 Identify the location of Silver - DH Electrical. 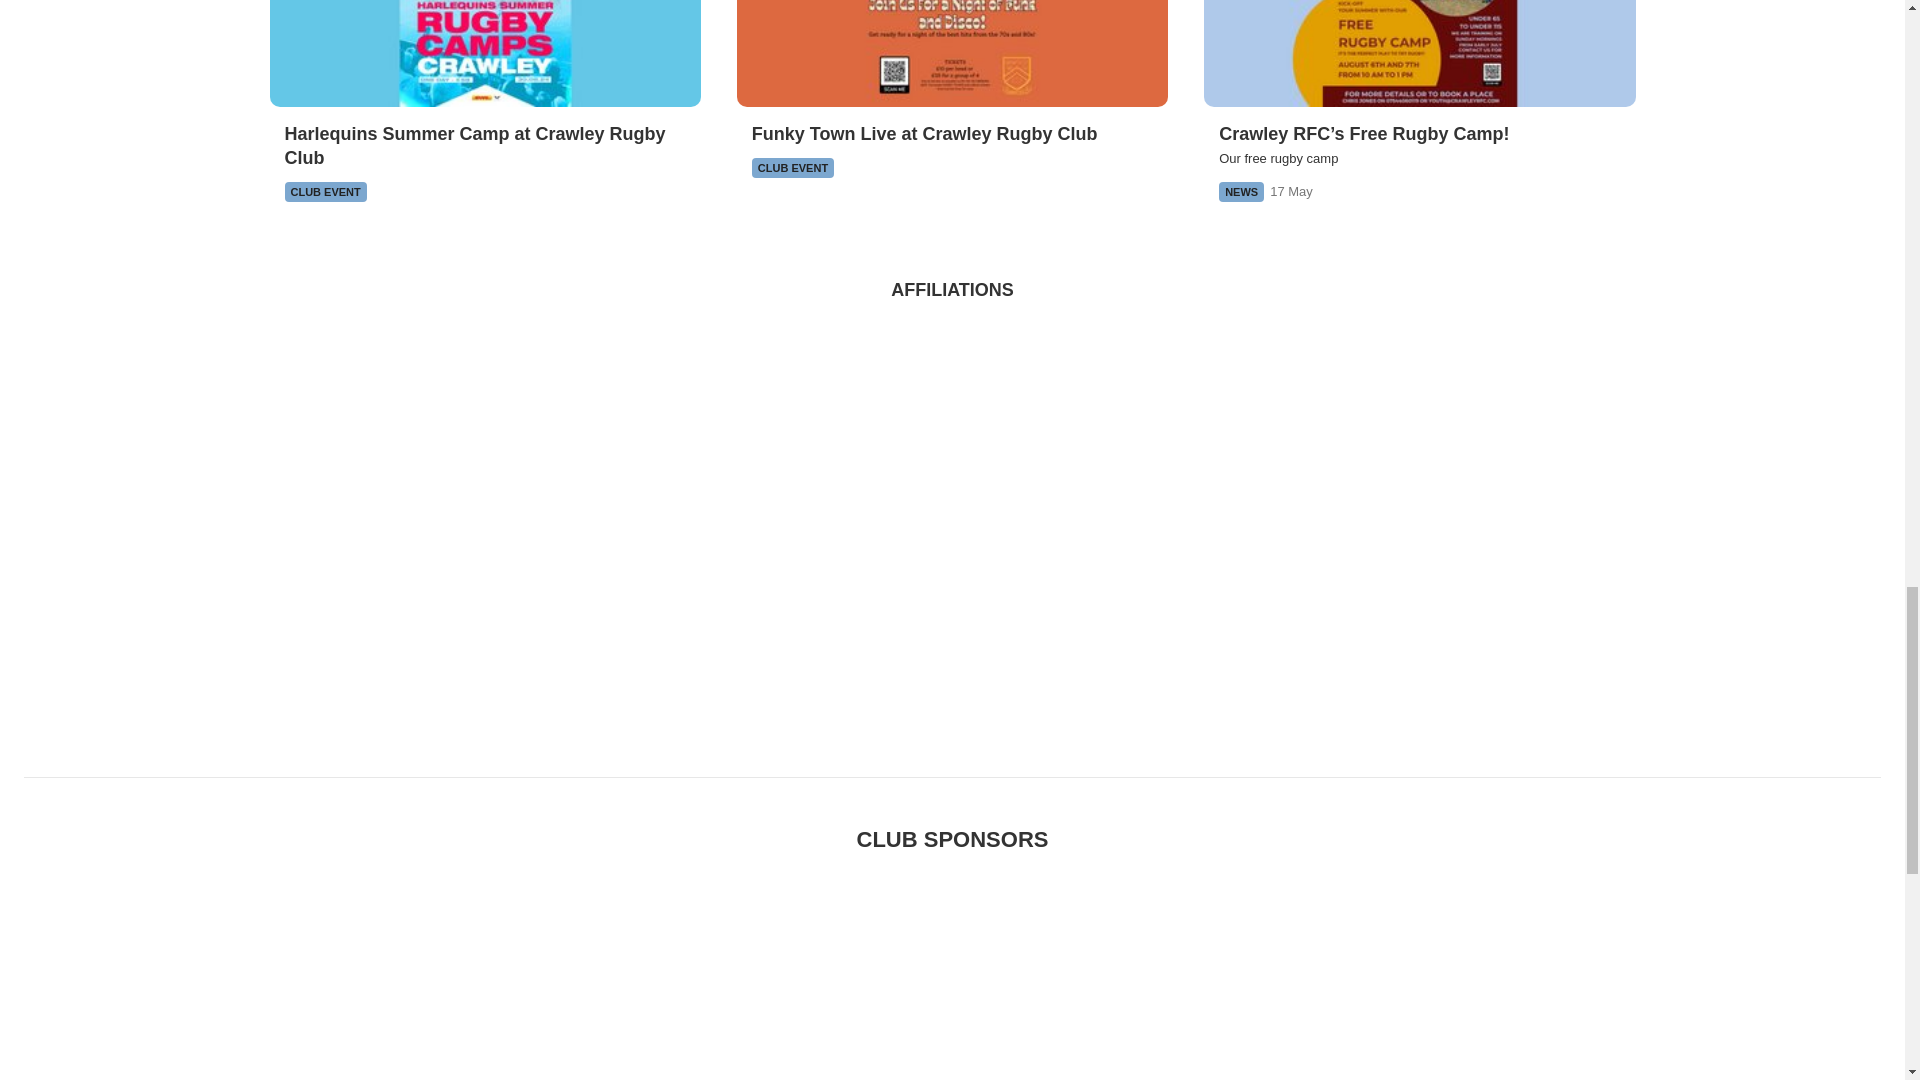
(952, 972).